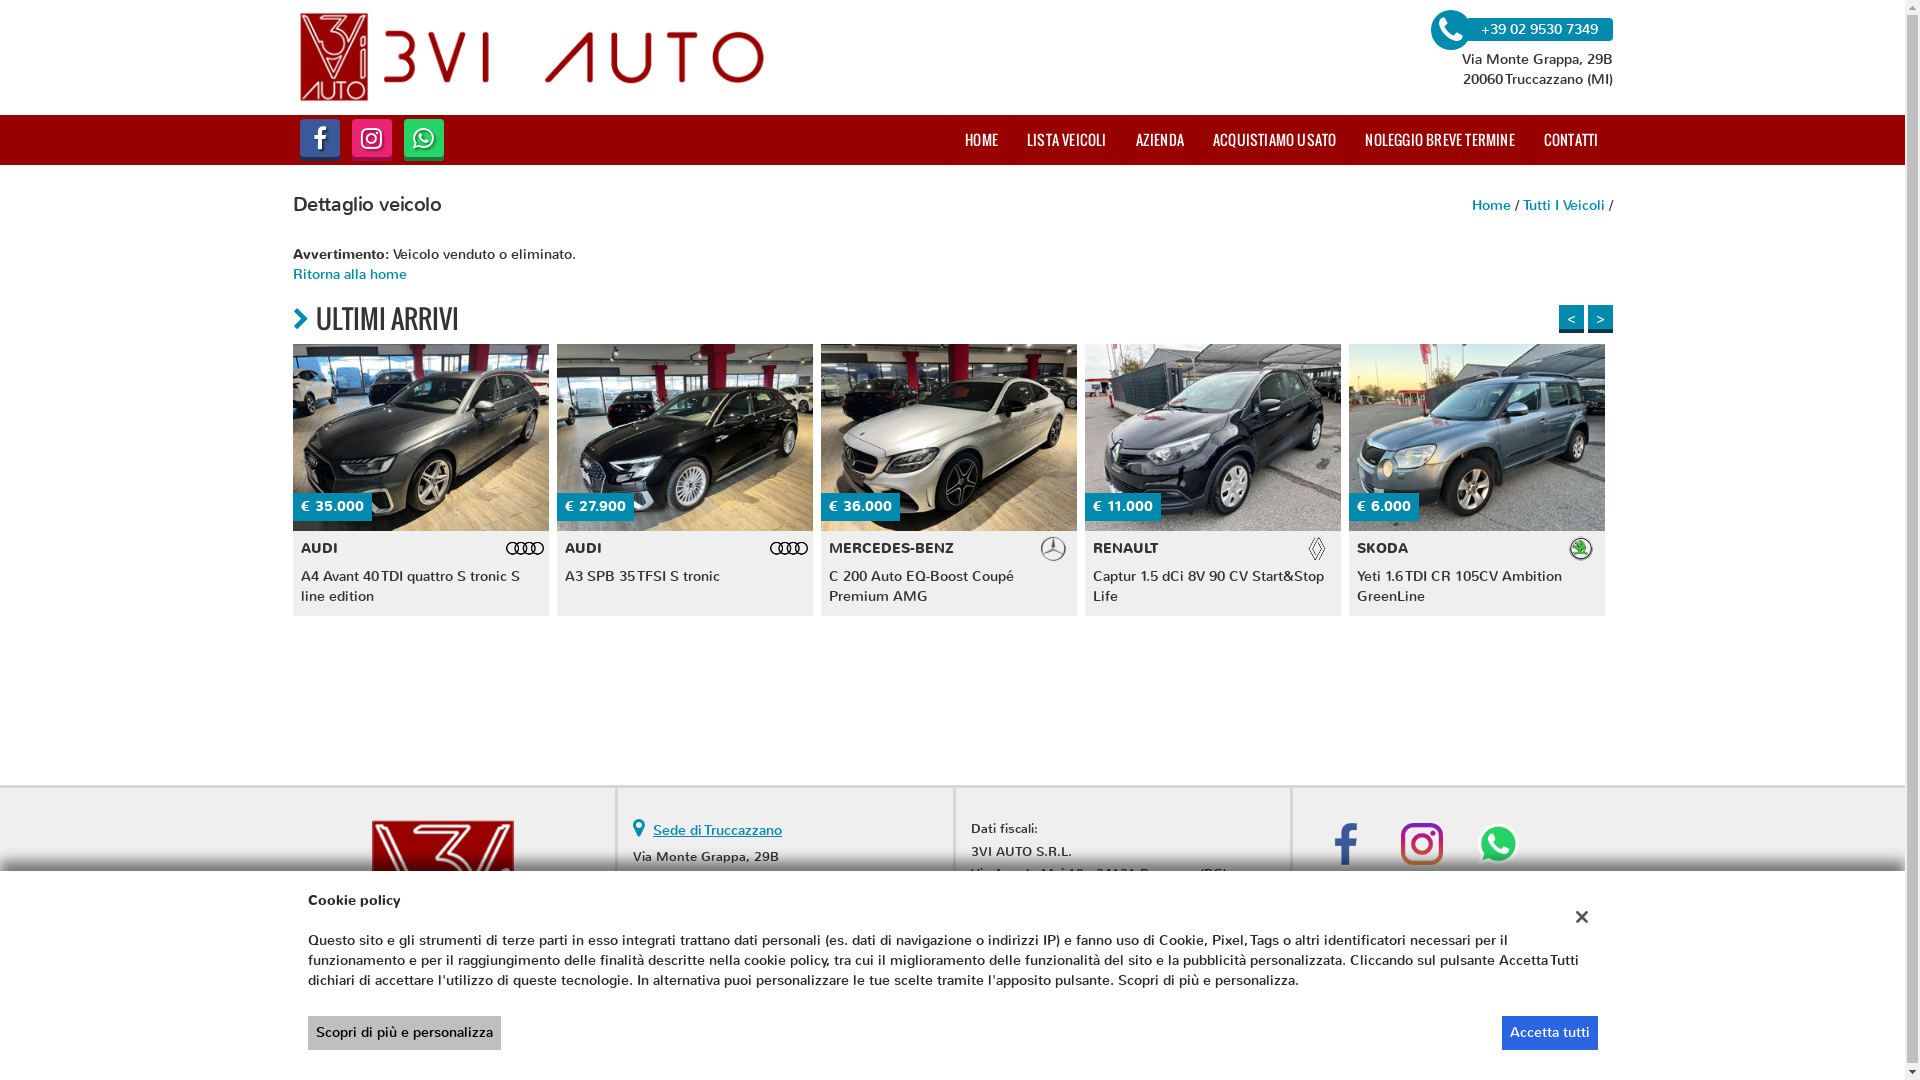 The width and height of the screenshot is (1920, 1080). Describe the element at coordinates (1600, 319) in the screenshot. I see `>` at that location.